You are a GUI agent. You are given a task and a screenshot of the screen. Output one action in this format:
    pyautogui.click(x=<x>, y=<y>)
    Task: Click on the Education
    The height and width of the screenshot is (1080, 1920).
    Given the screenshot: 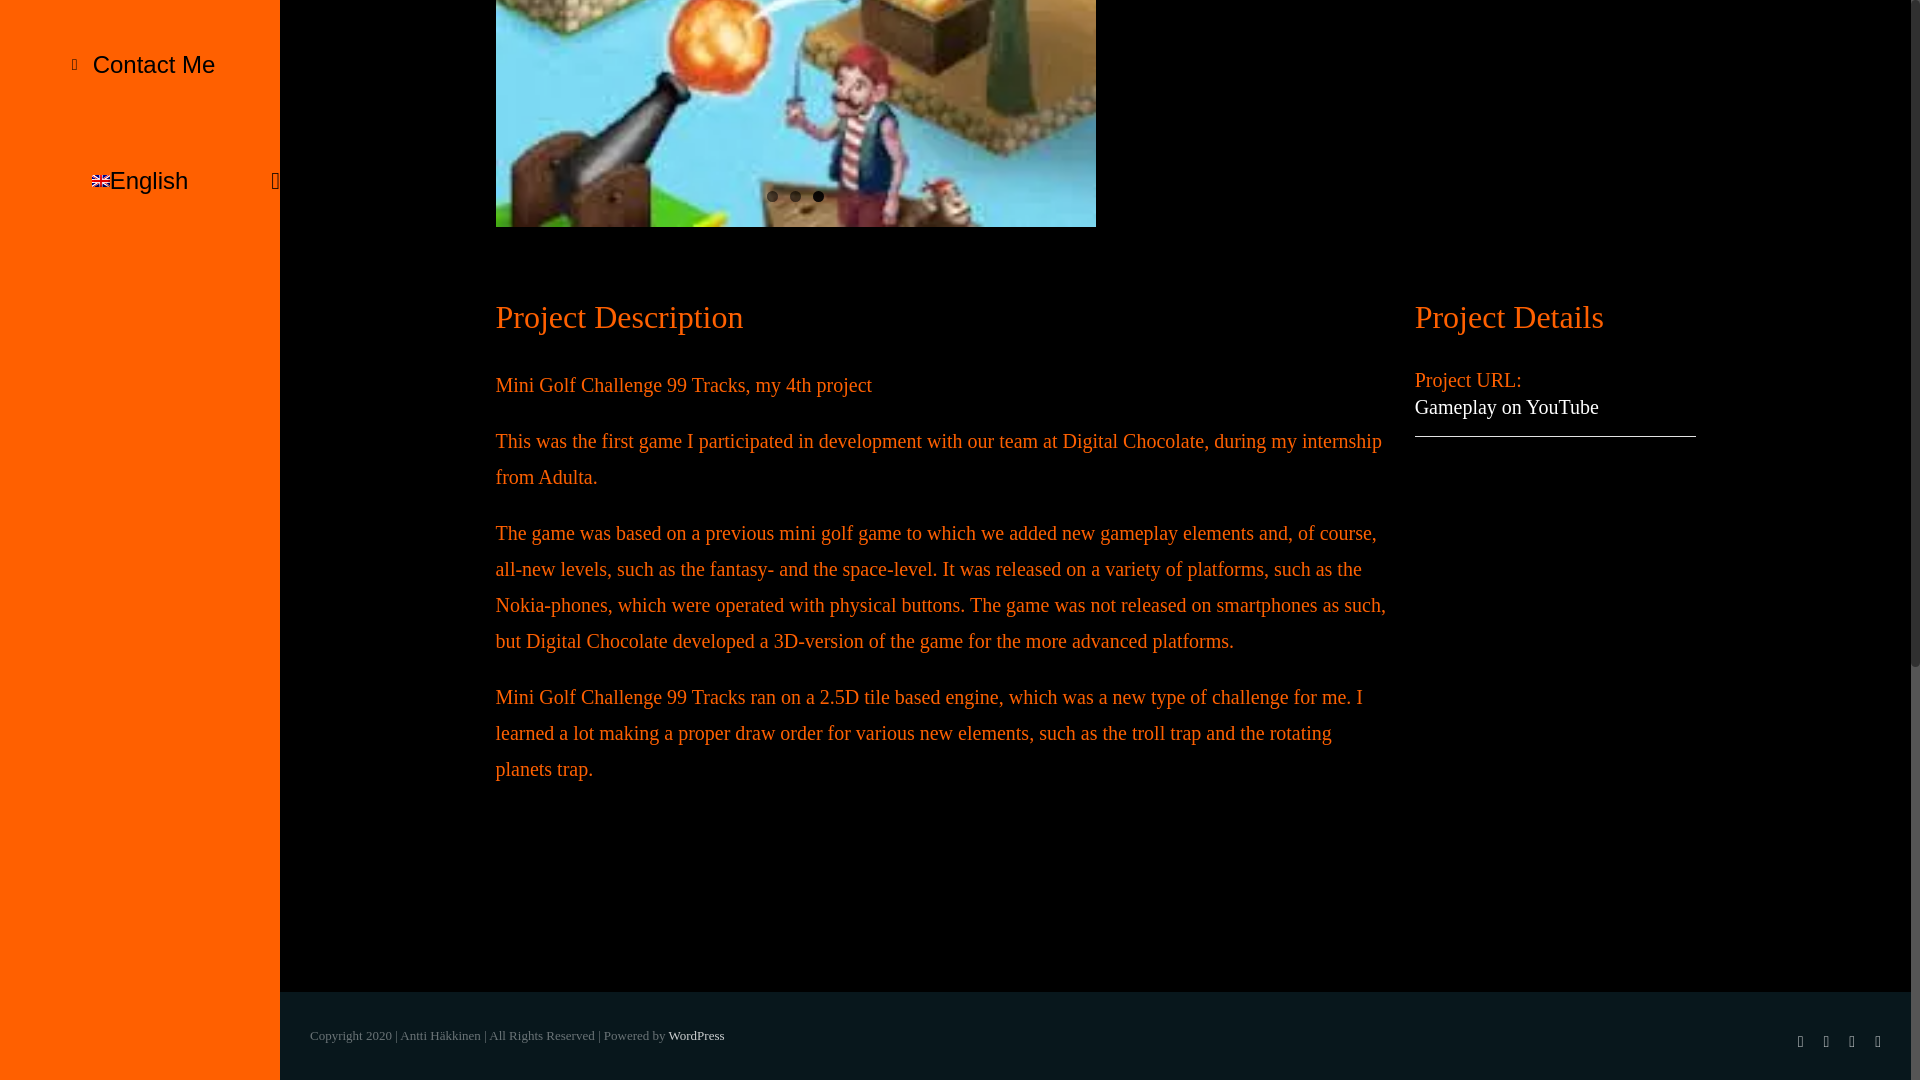 What is the action you would take?
    pyautogui.click(x=140, y=3)
    